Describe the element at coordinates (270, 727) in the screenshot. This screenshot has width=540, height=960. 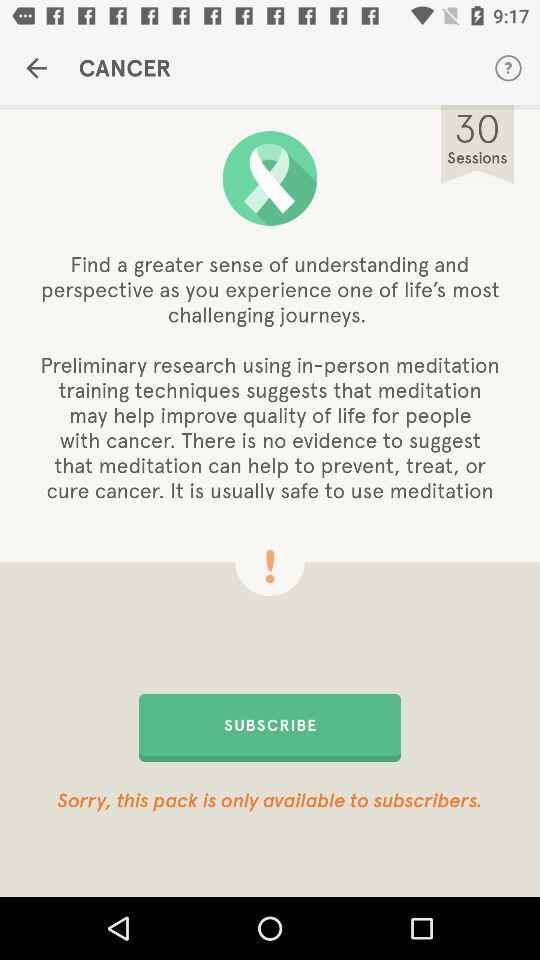
I see `choose the subscribe icon` at that location.